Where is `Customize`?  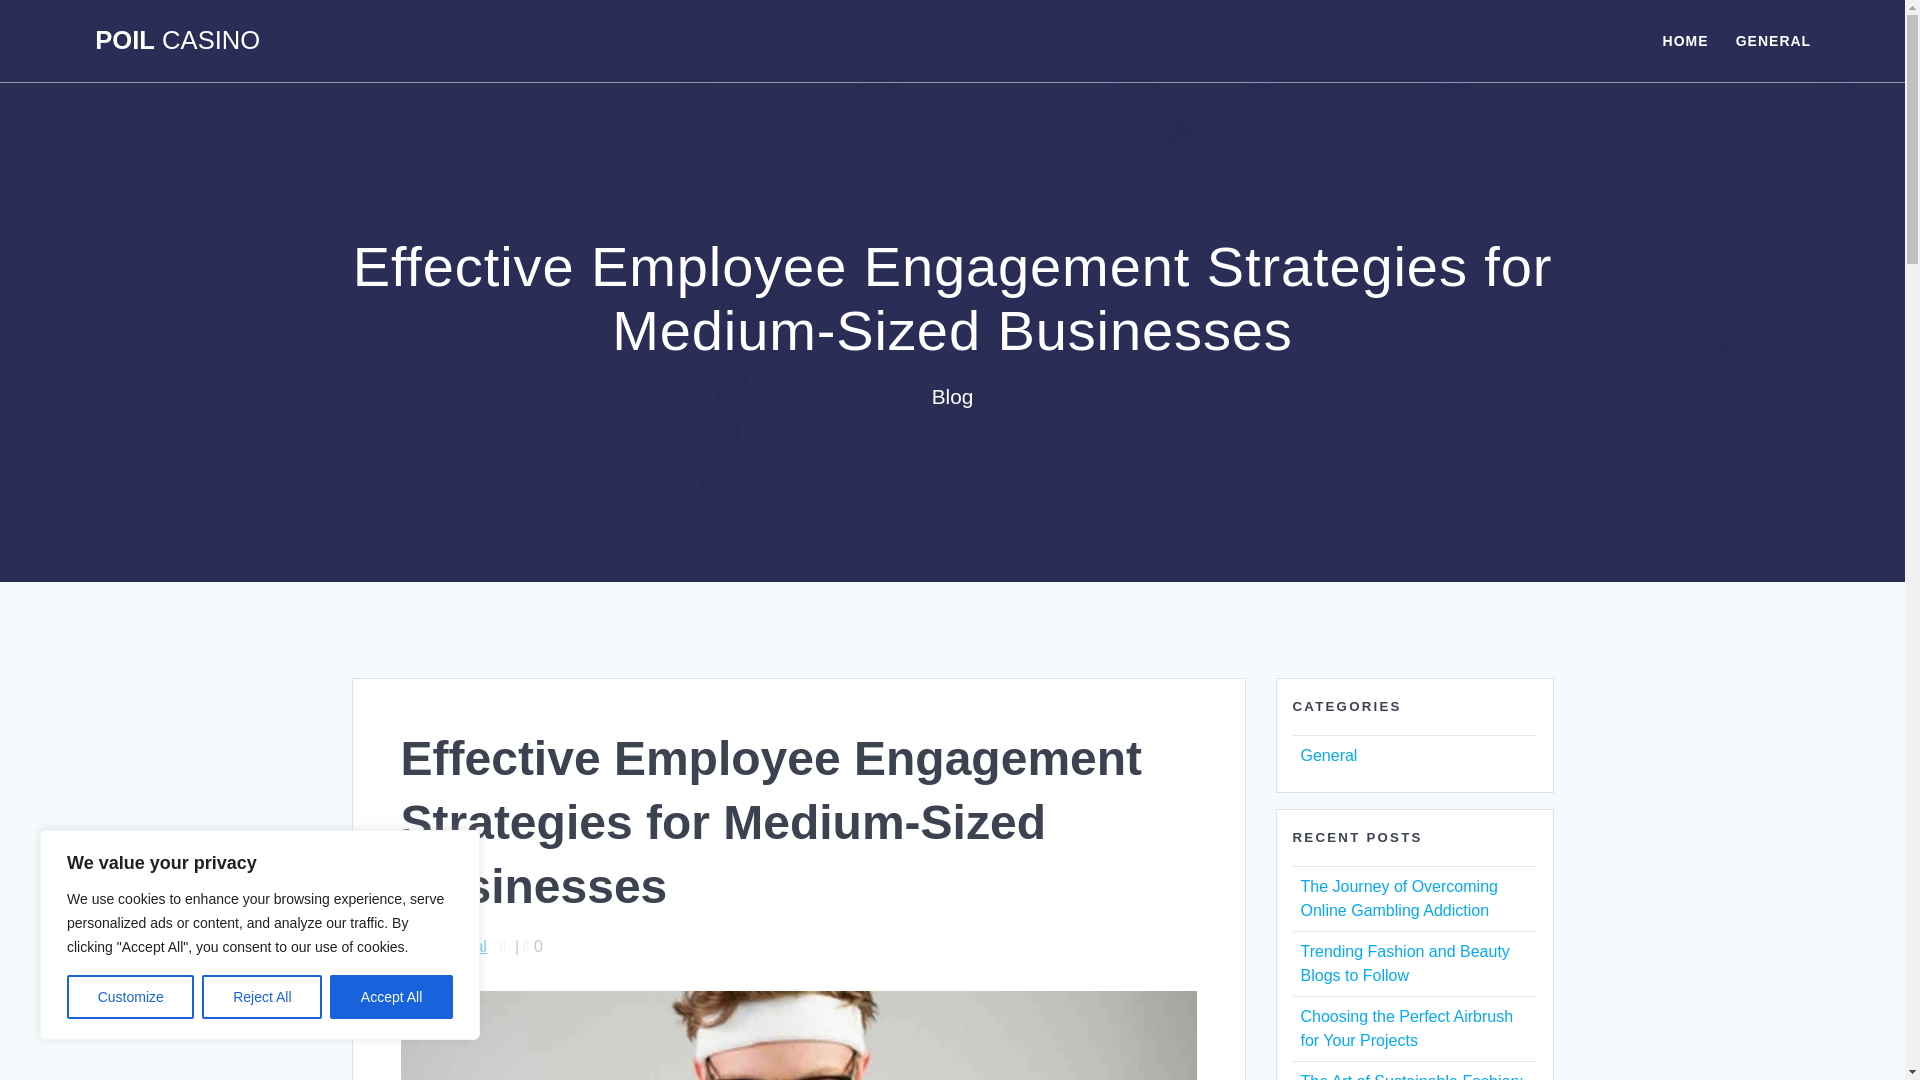 Customize is located at coordinates (130, 997).